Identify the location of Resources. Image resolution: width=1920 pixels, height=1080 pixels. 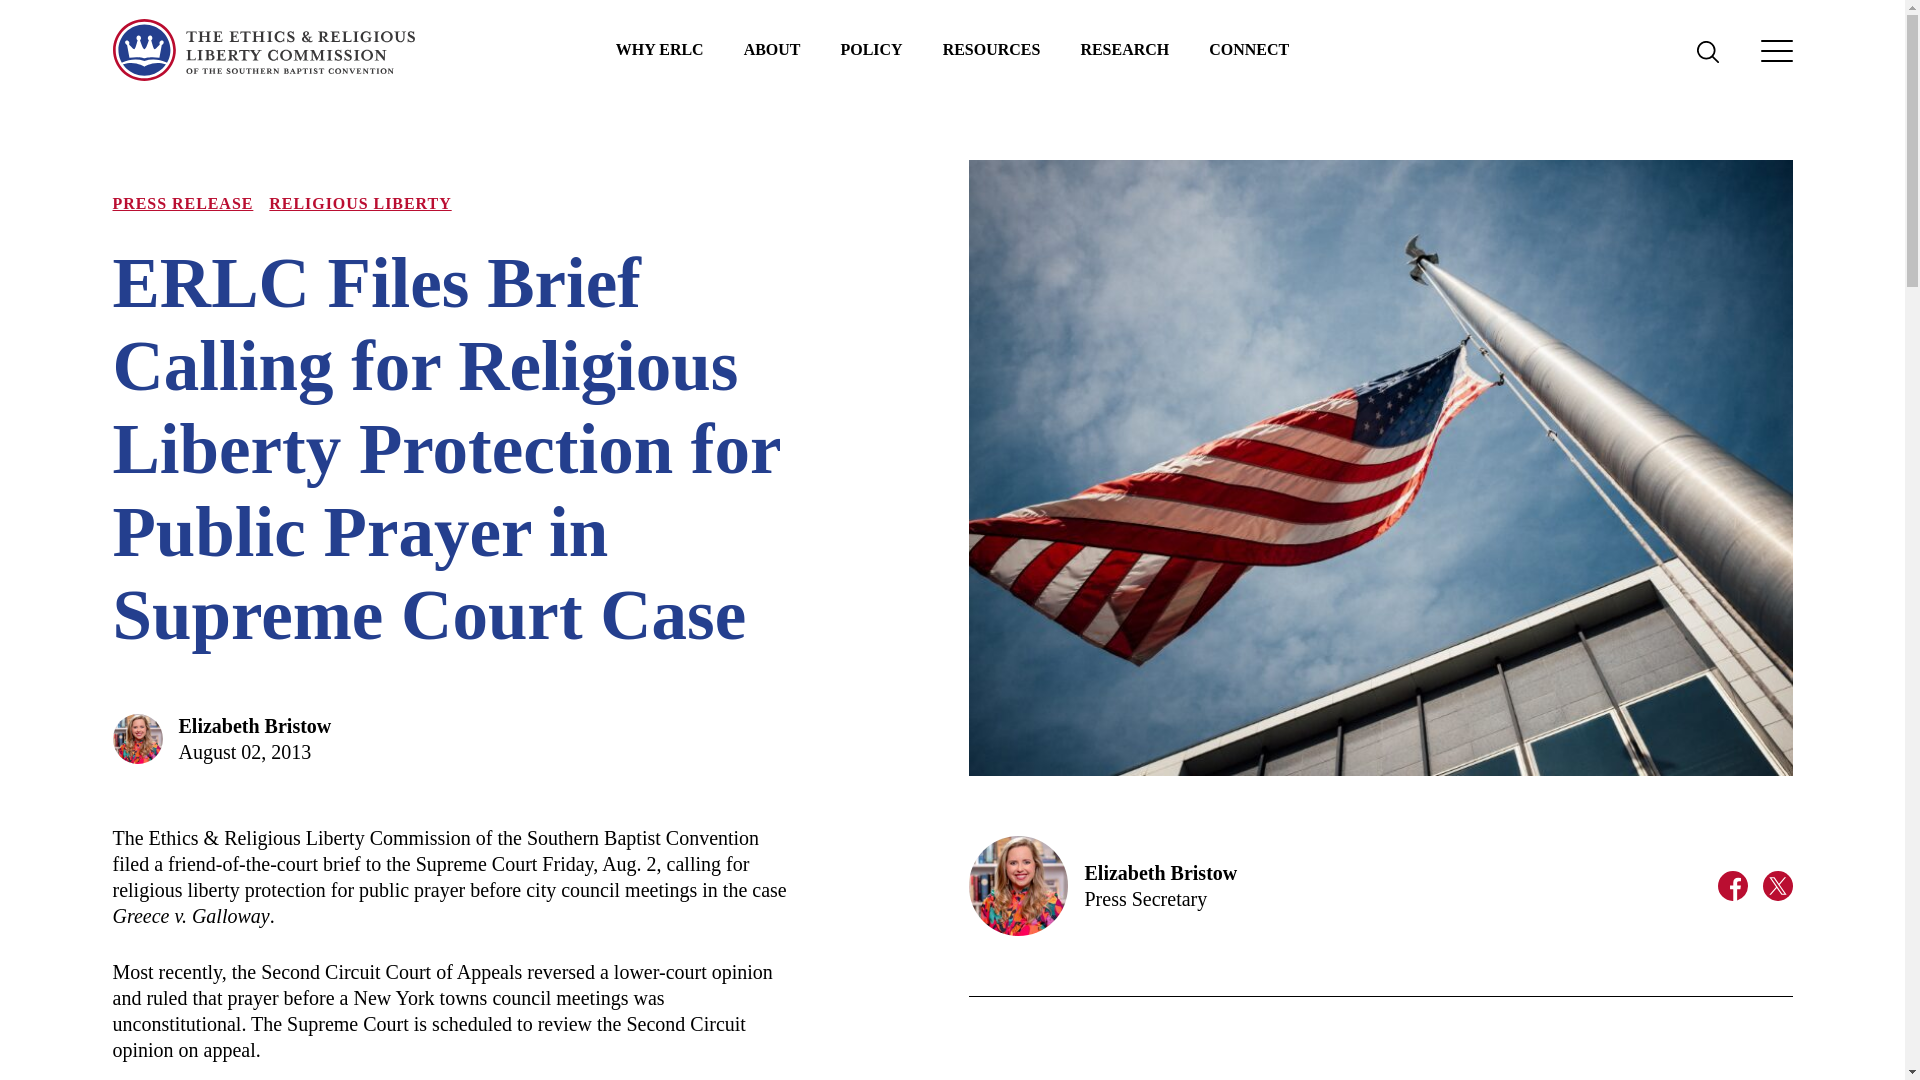
(991, 50).